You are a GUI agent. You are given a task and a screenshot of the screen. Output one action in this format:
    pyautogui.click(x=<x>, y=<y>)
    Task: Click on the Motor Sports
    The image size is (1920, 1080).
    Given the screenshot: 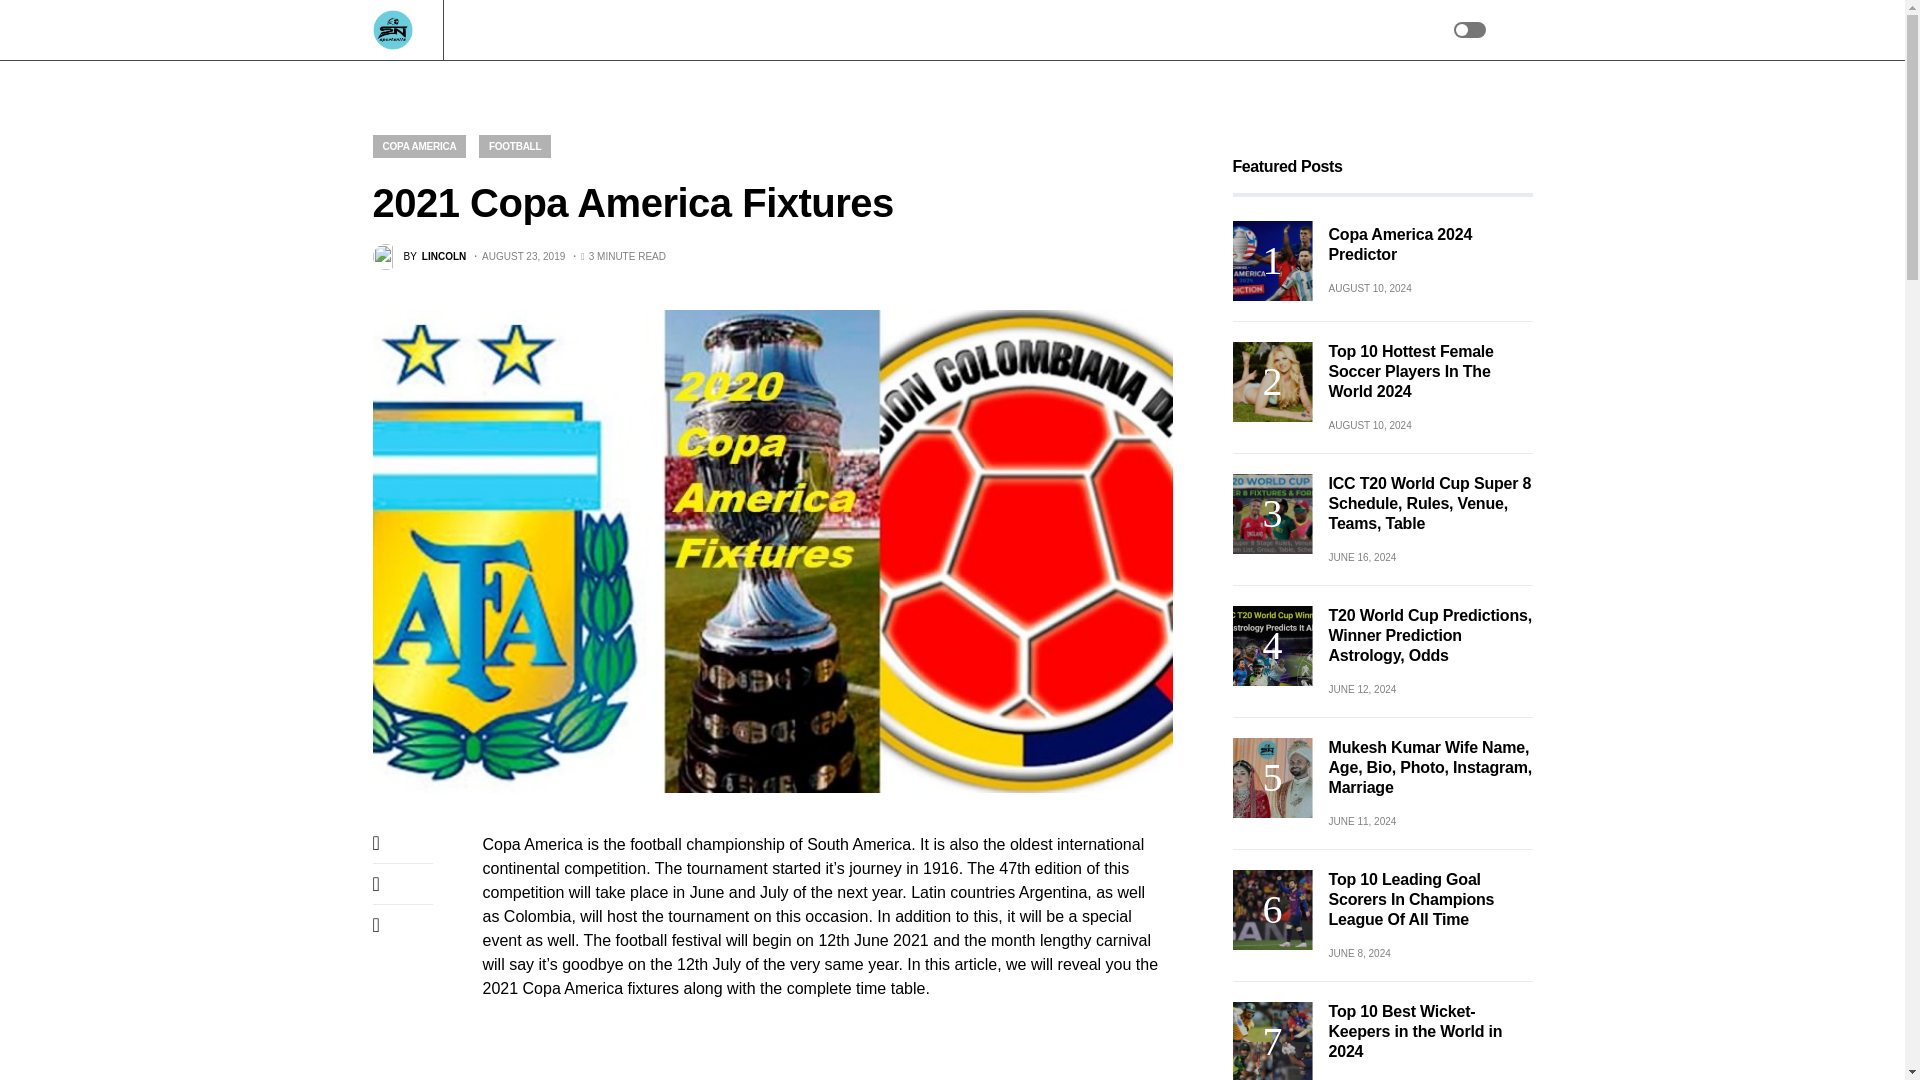 What is the action you would take?
    pyautogui.click(x=844, y=30)
    